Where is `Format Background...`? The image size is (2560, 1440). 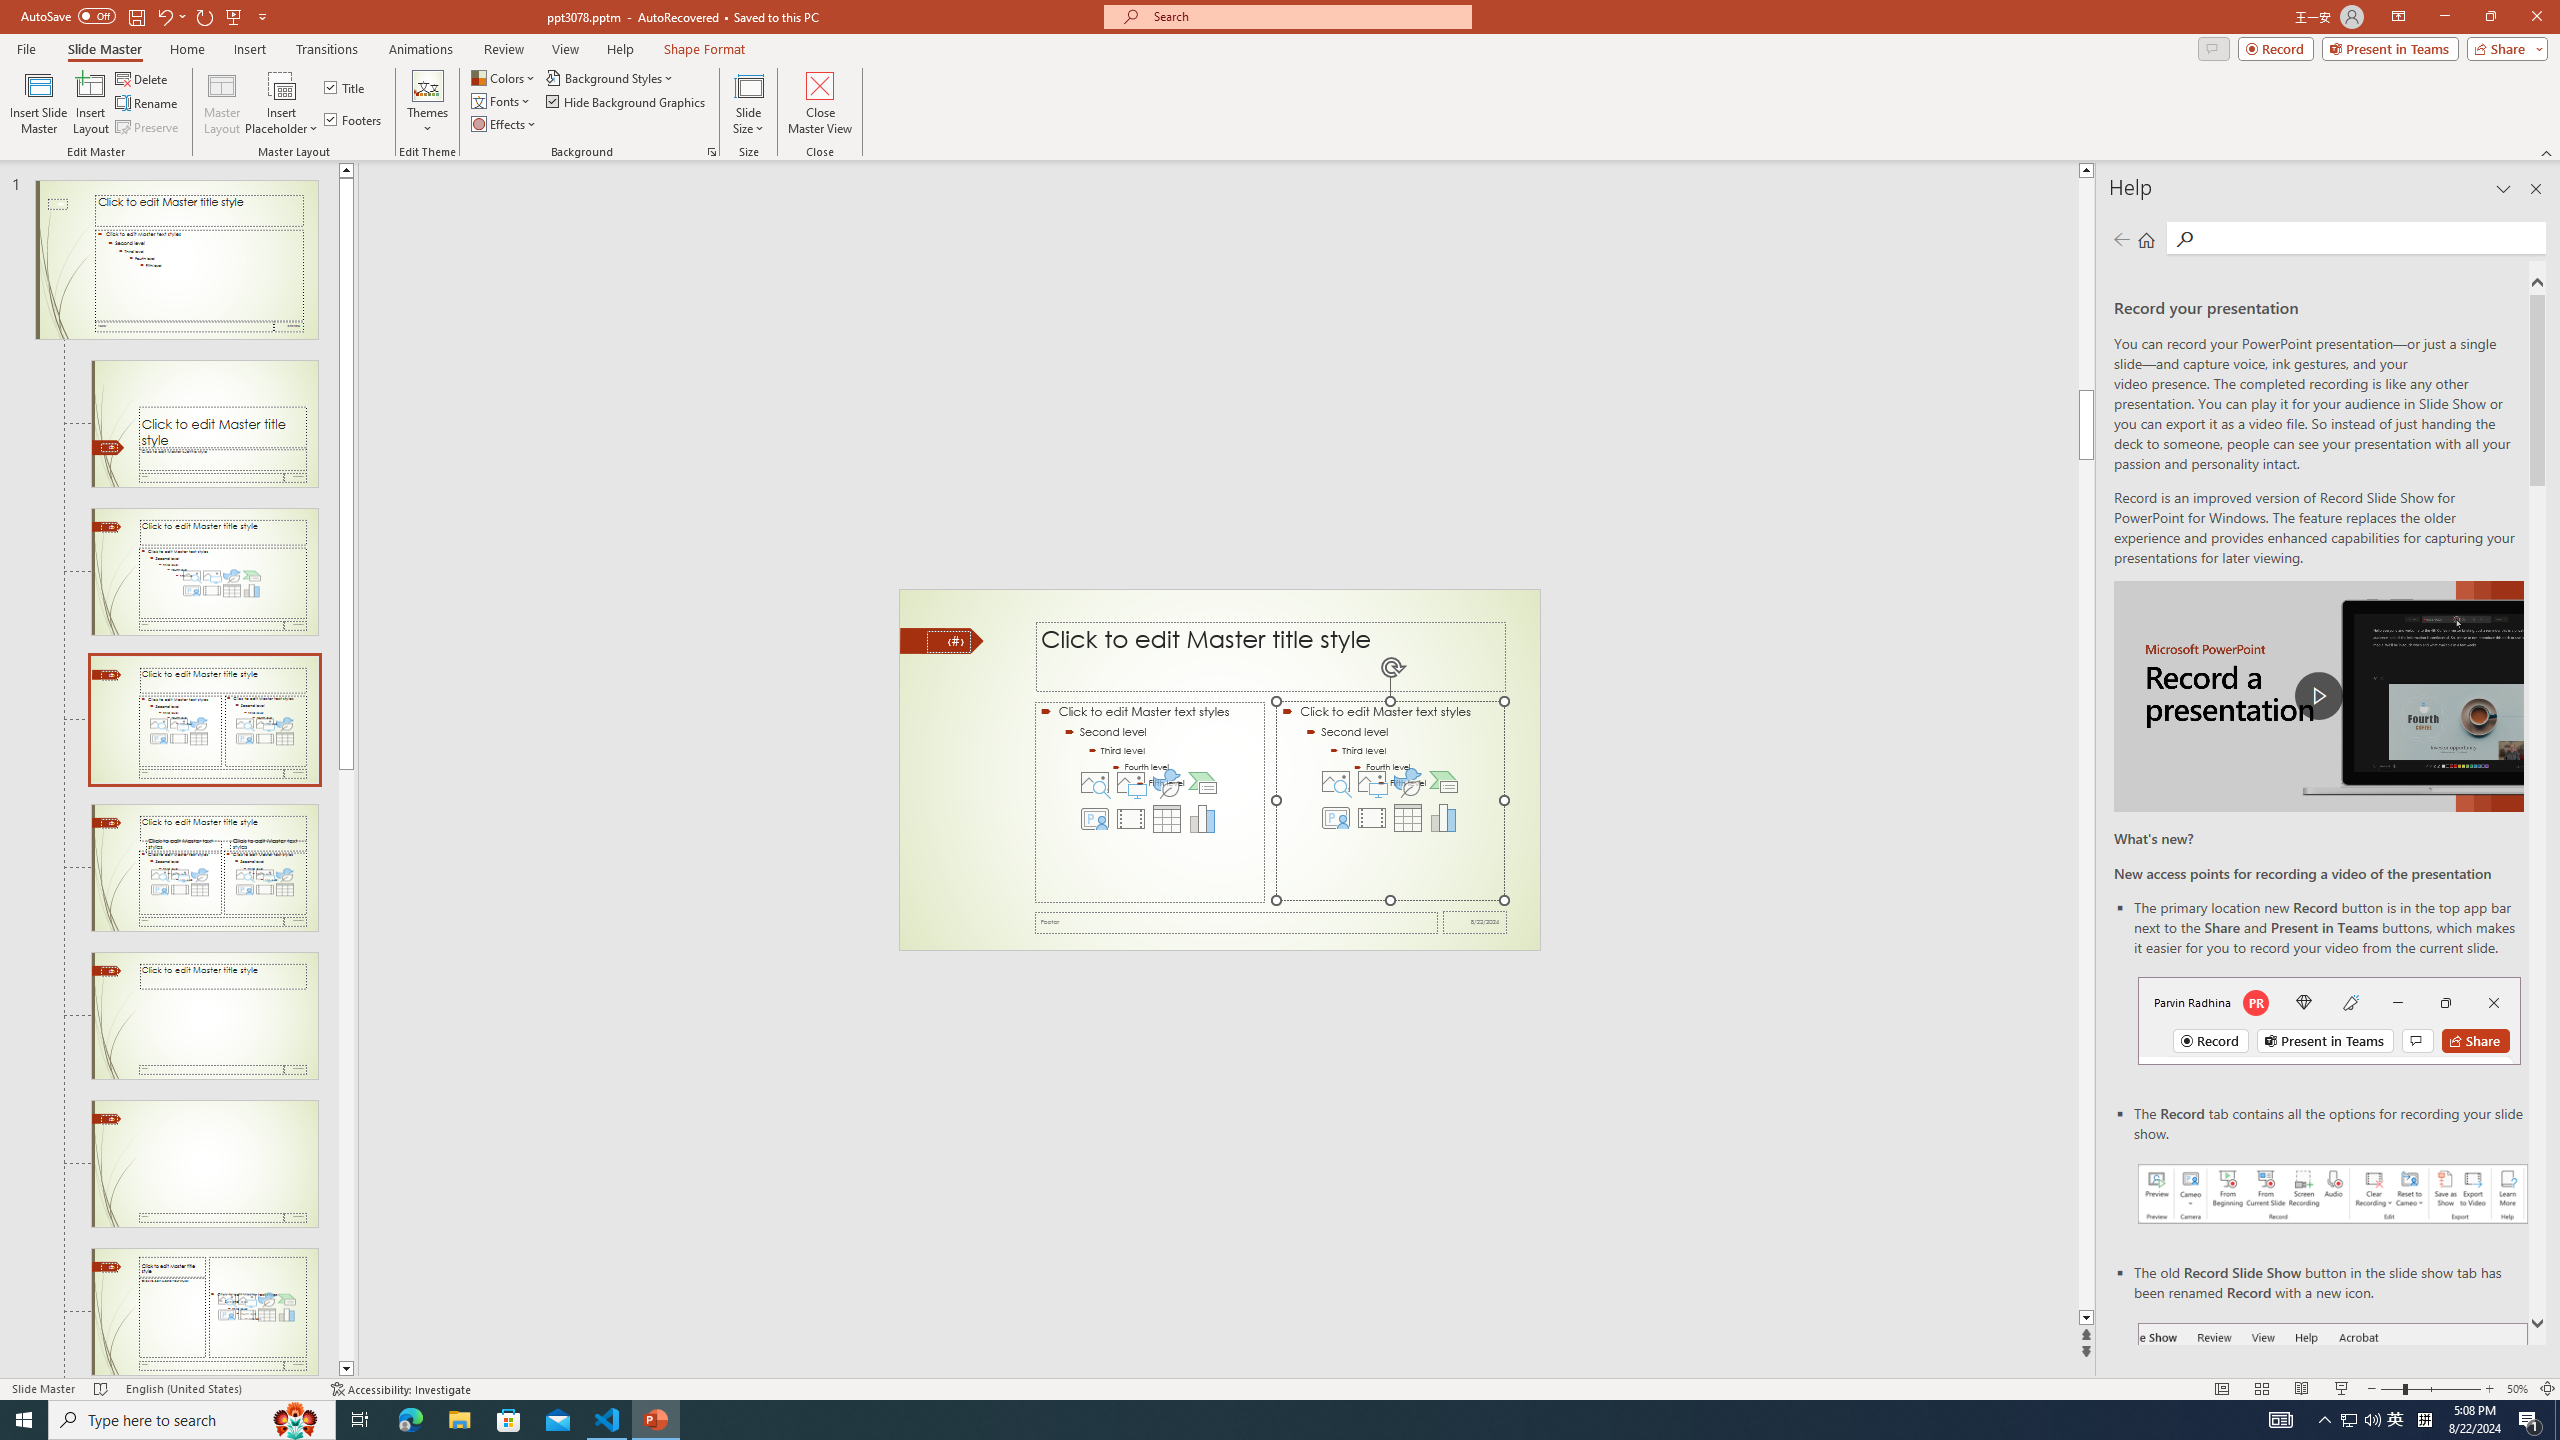 Format Background... is located at coordinates (712, 152).